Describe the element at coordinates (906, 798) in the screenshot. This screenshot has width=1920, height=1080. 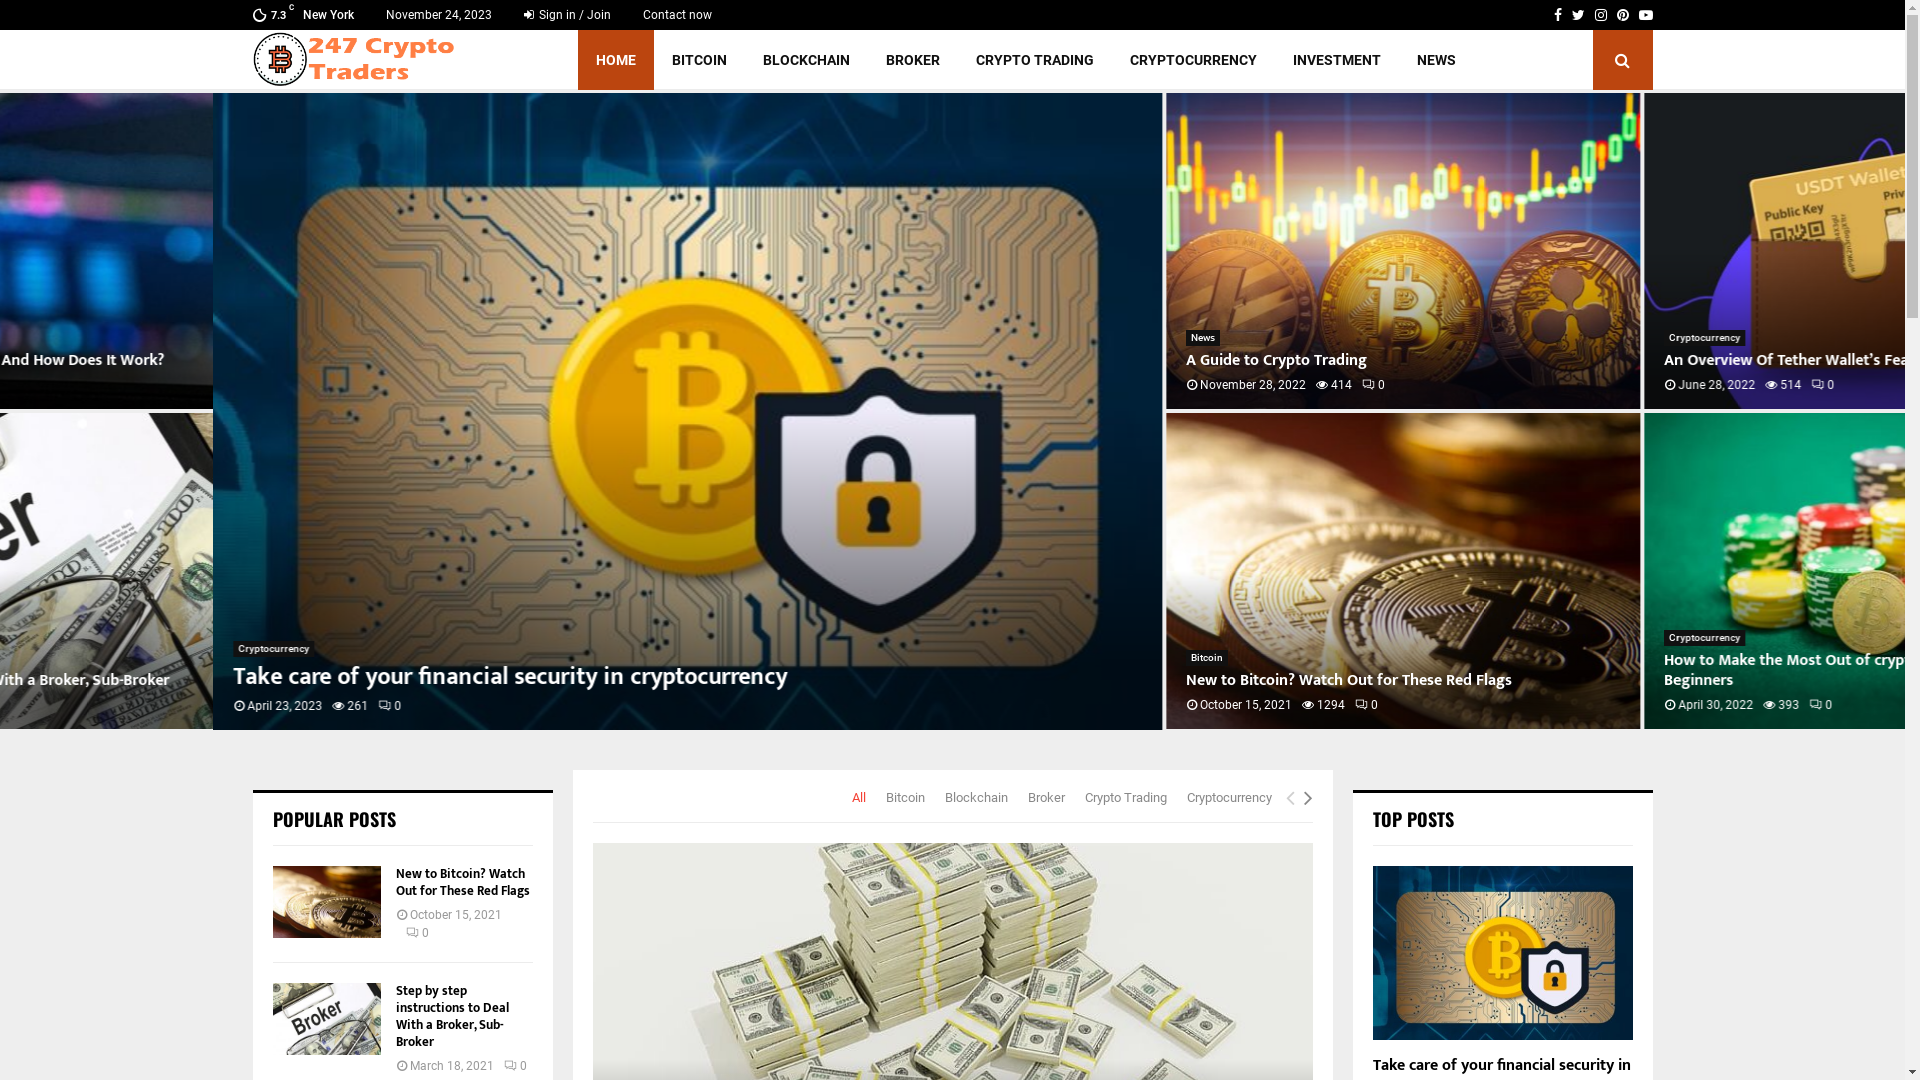
I see `Bitcoin` at that location.